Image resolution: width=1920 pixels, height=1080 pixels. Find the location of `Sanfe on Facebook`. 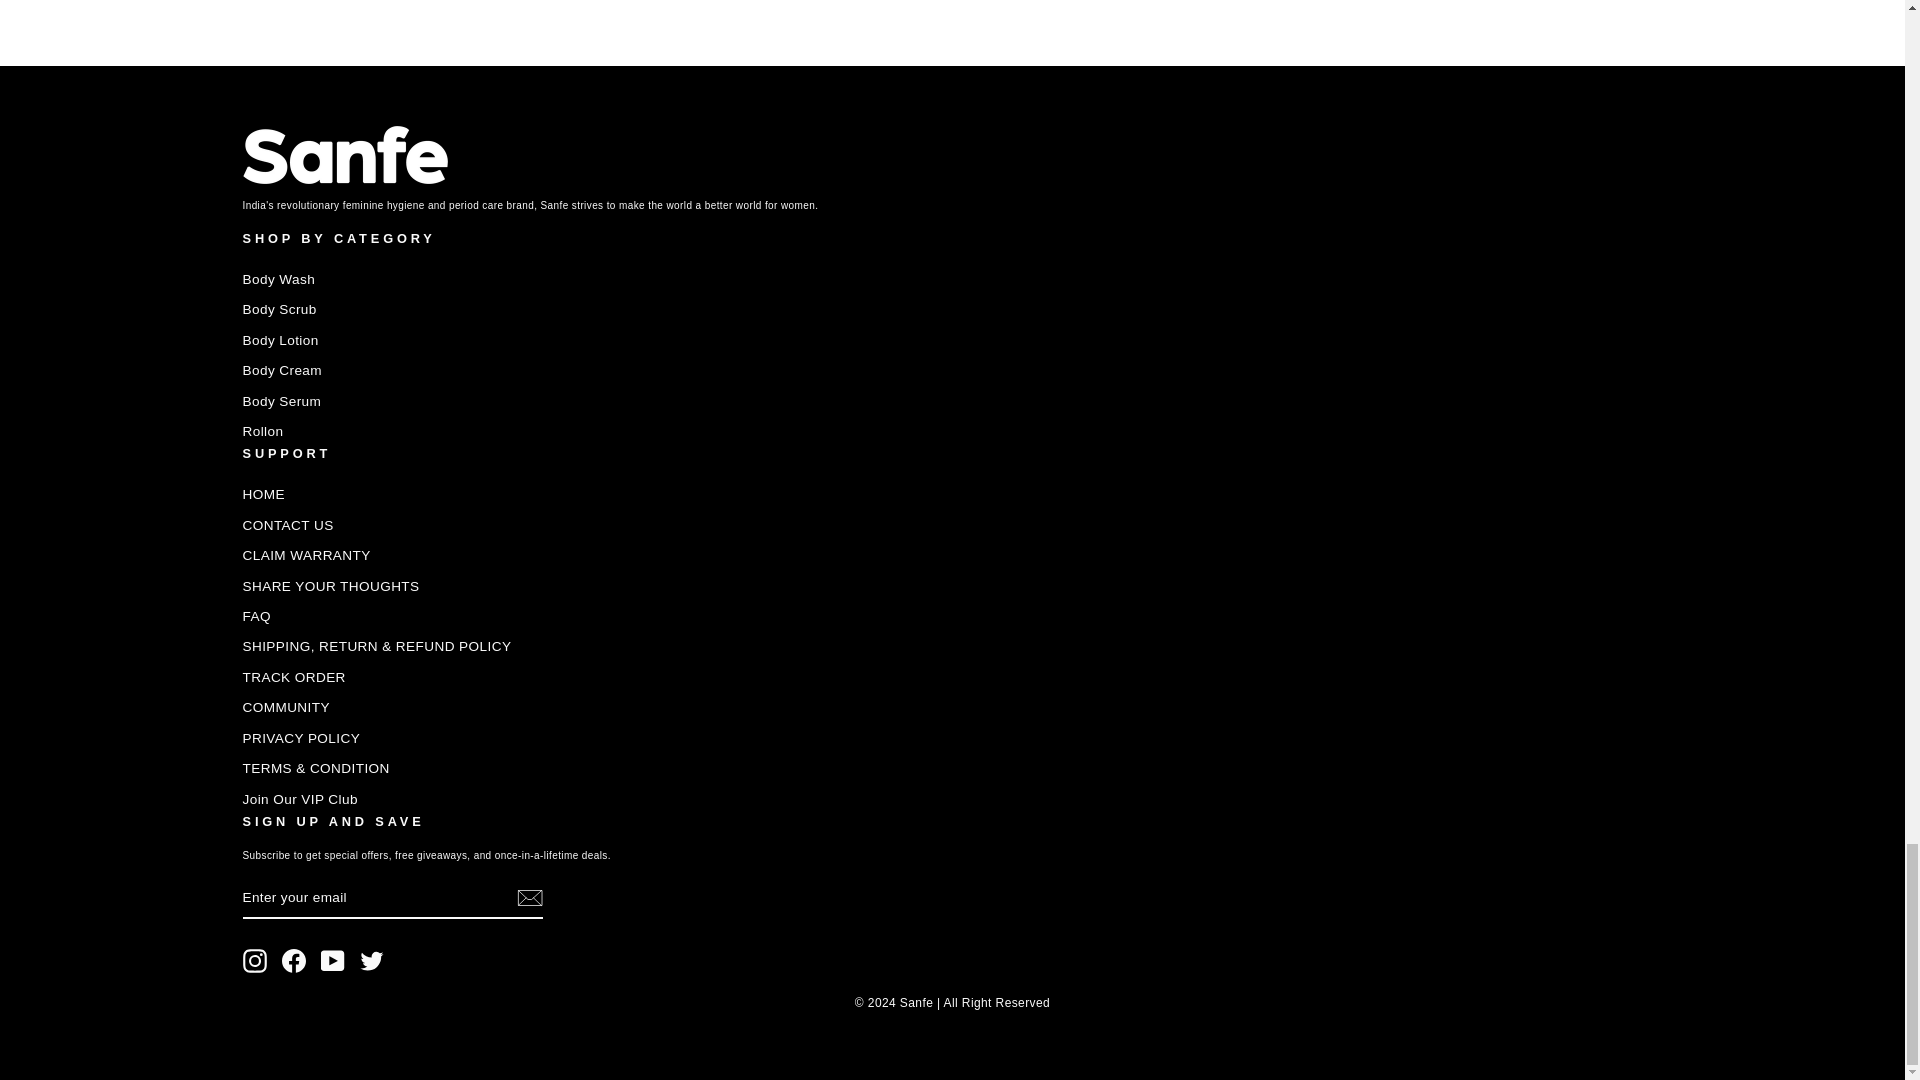

Sanfe on Facebook is located at coordinates (294, 961).